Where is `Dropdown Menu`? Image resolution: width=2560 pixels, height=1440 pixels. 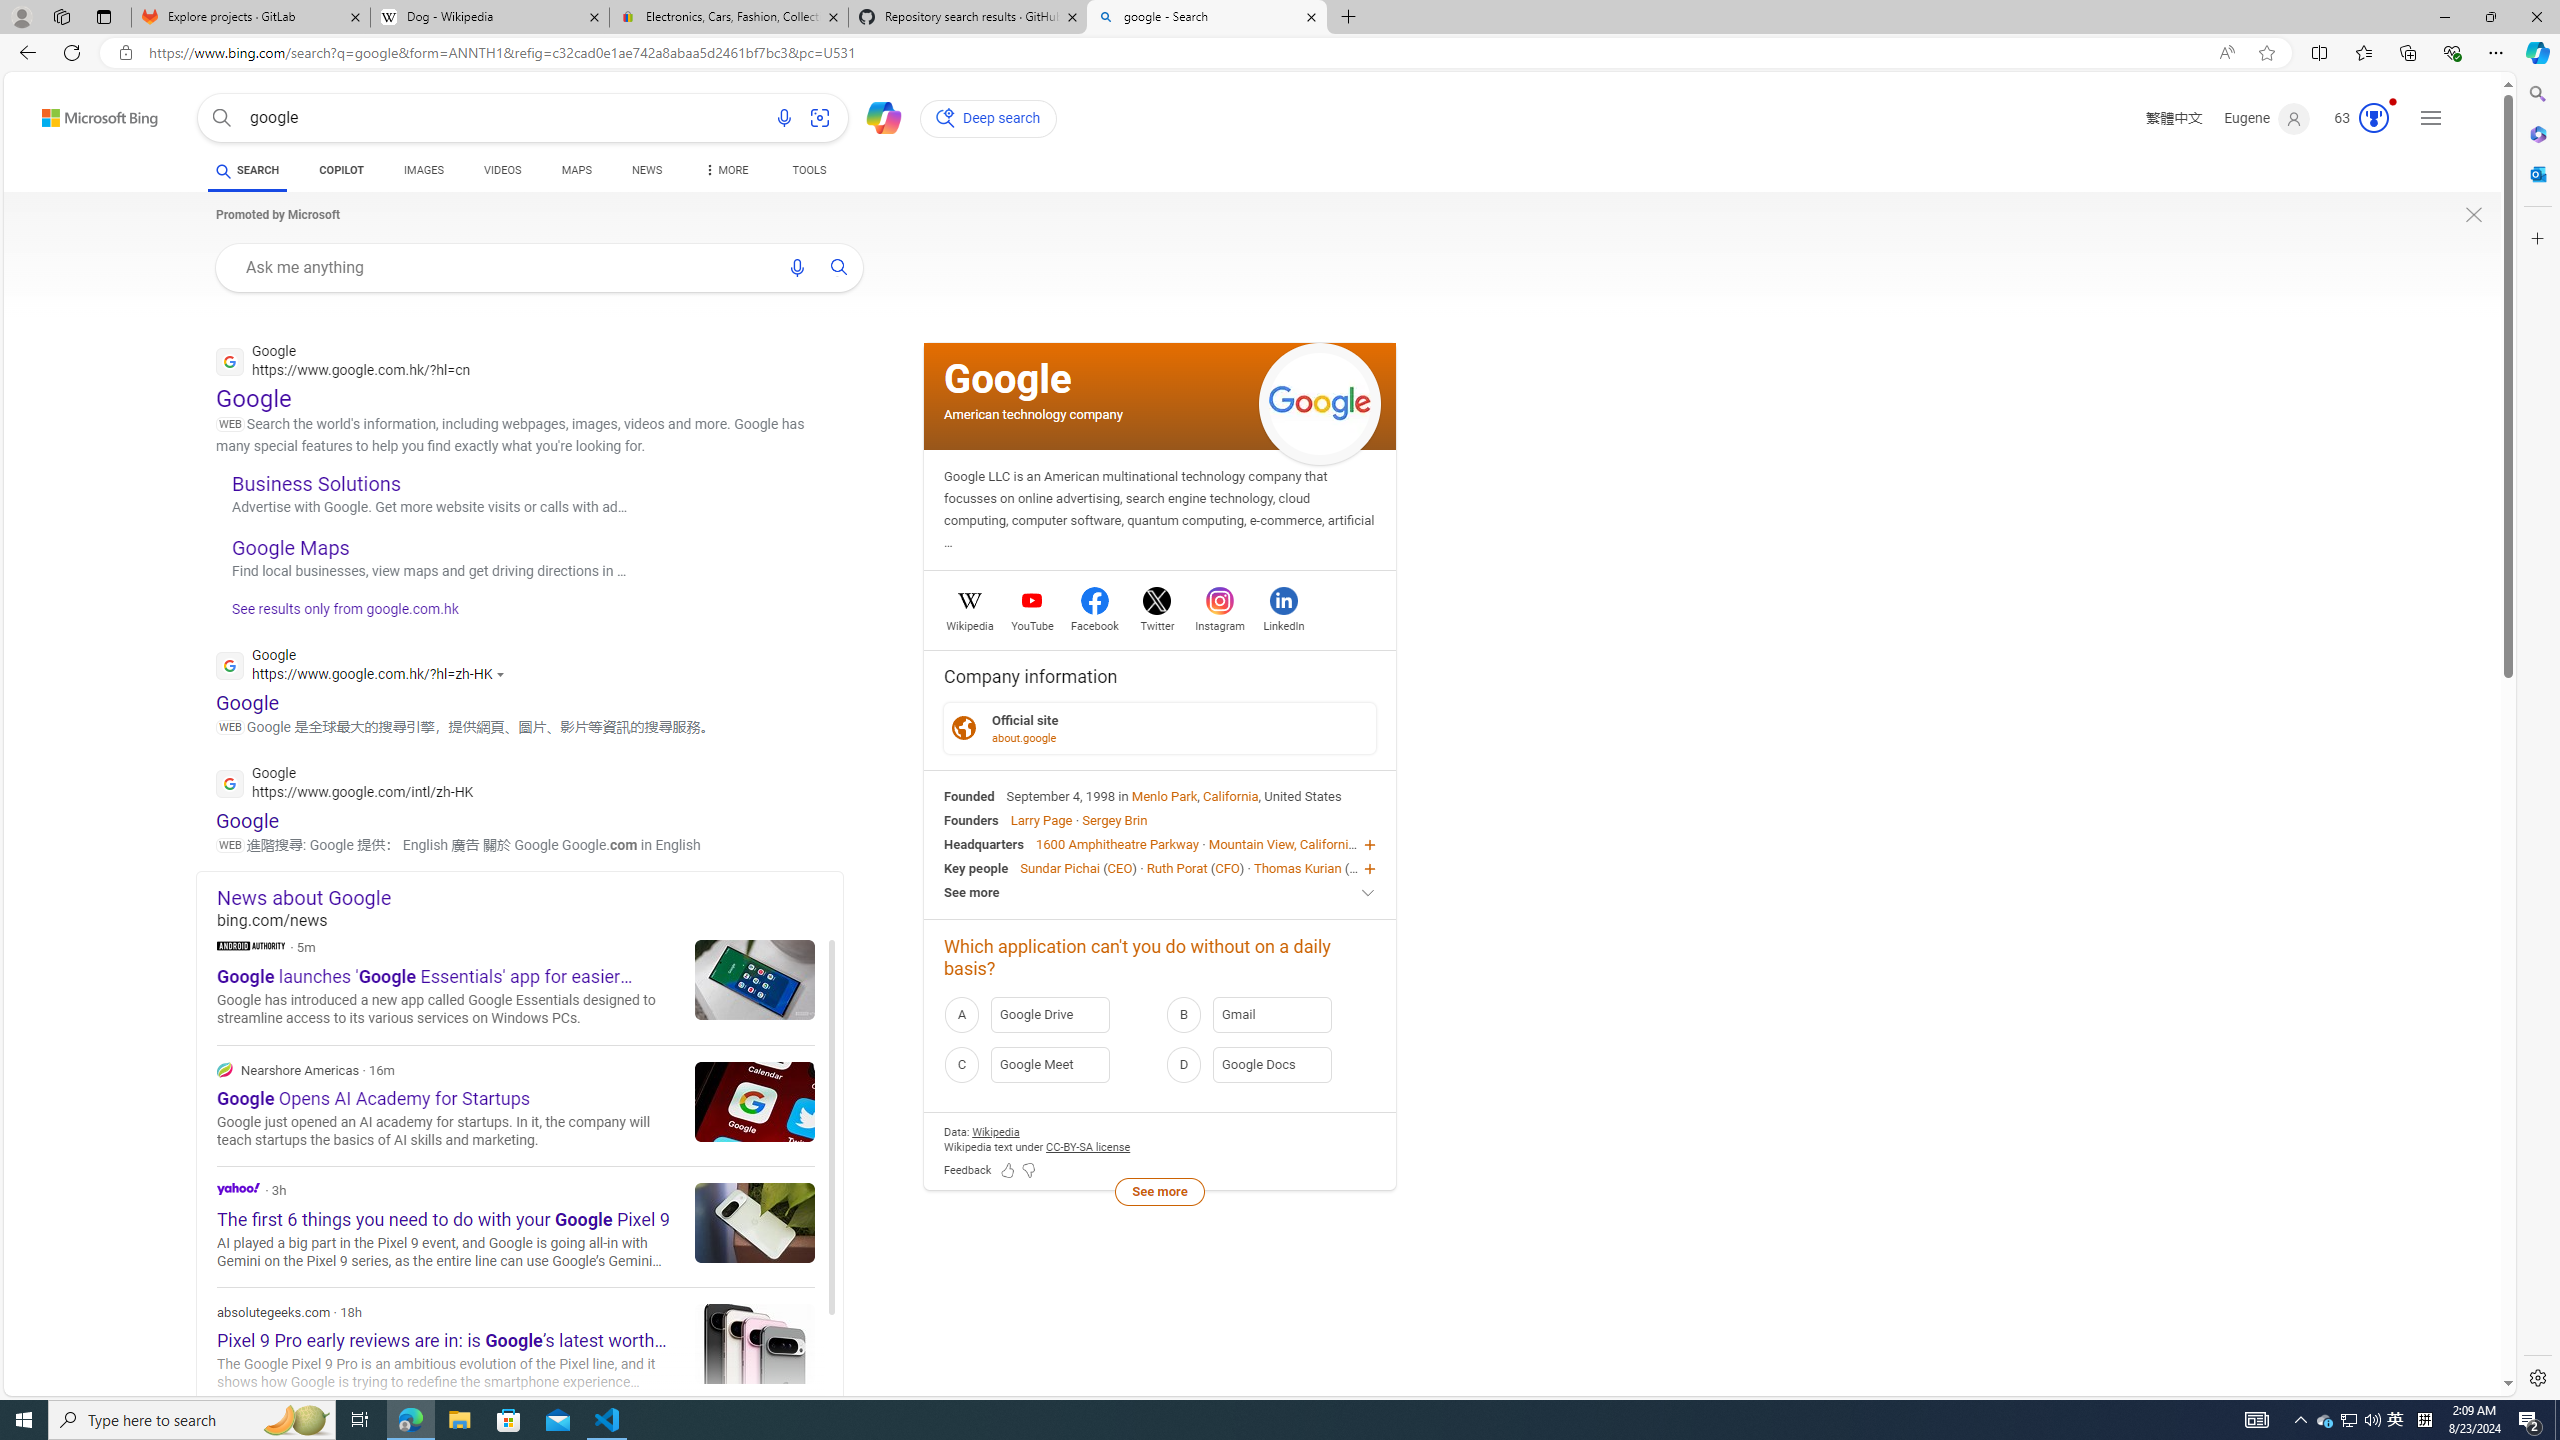
Dropdown Menu is located at coordinates (725, 170).